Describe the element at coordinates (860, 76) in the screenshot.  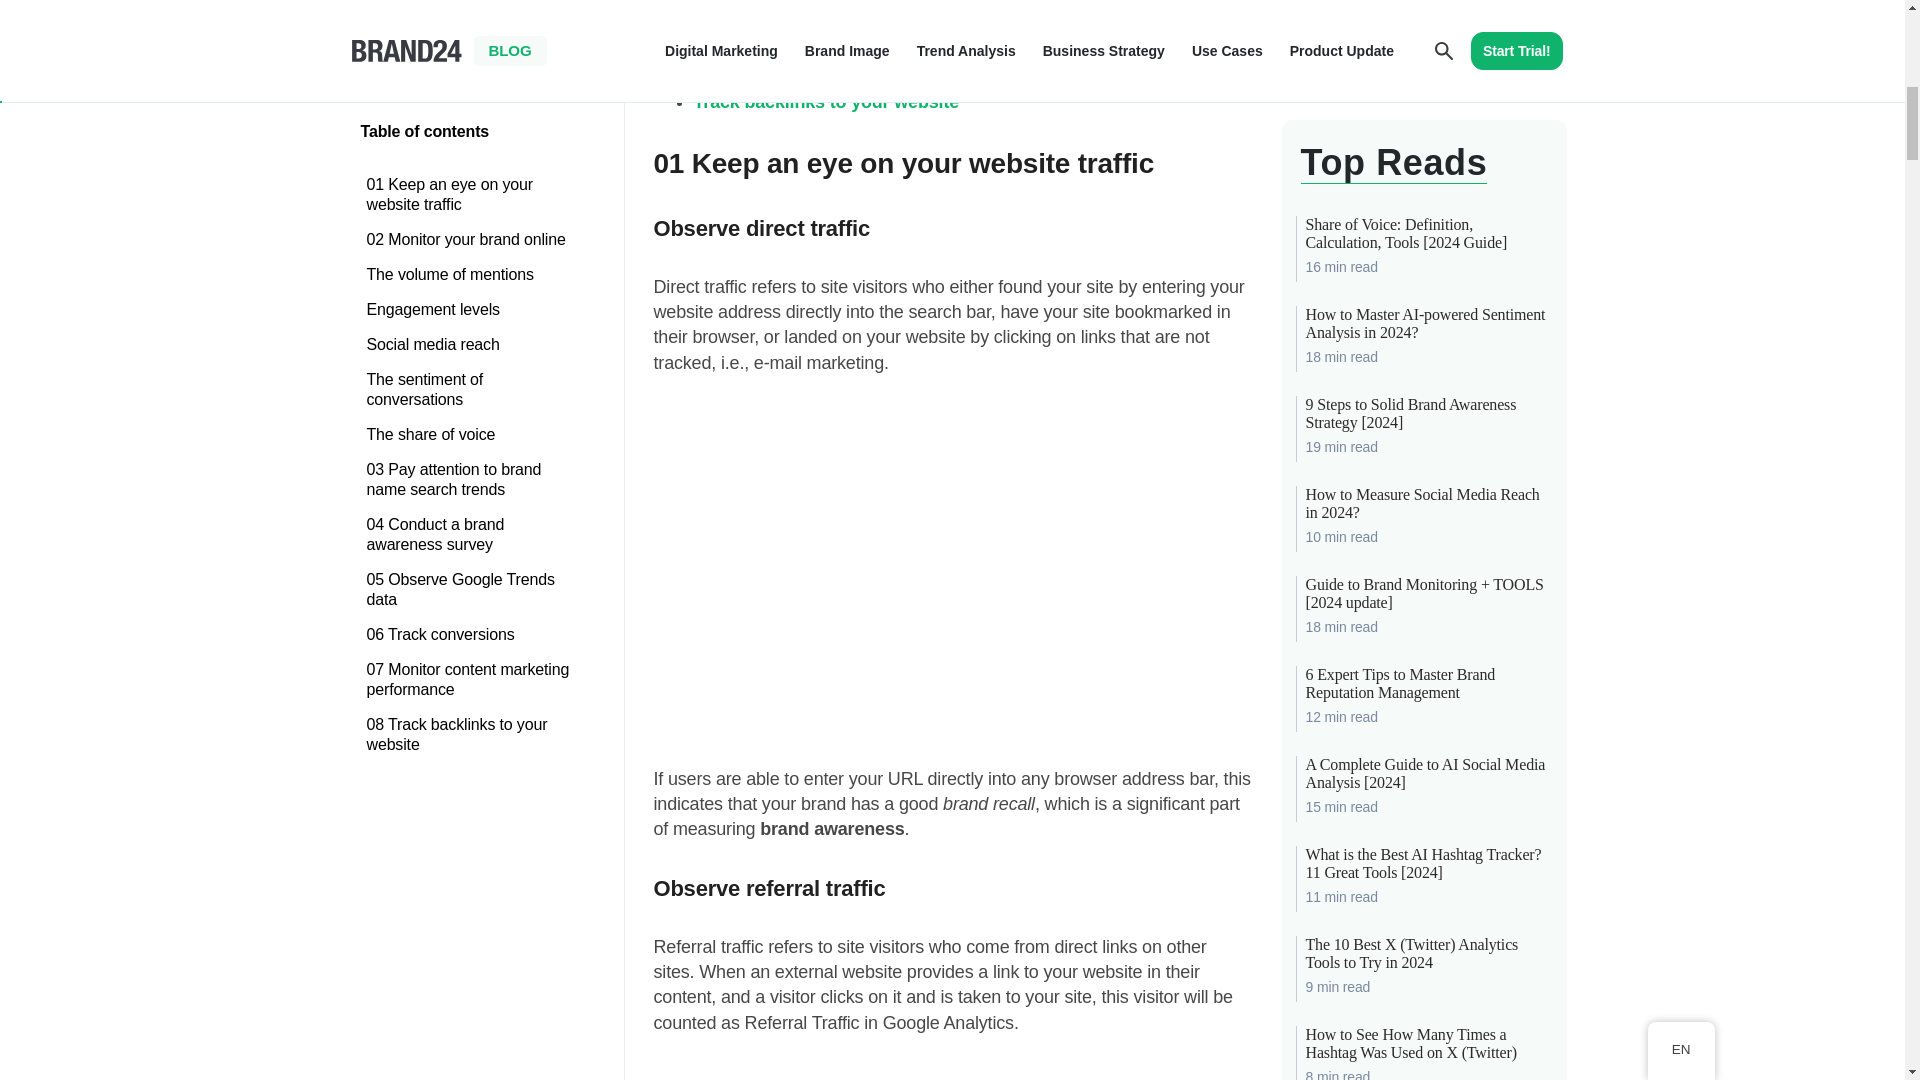
I see `Monitor content marketing performance` at that location.